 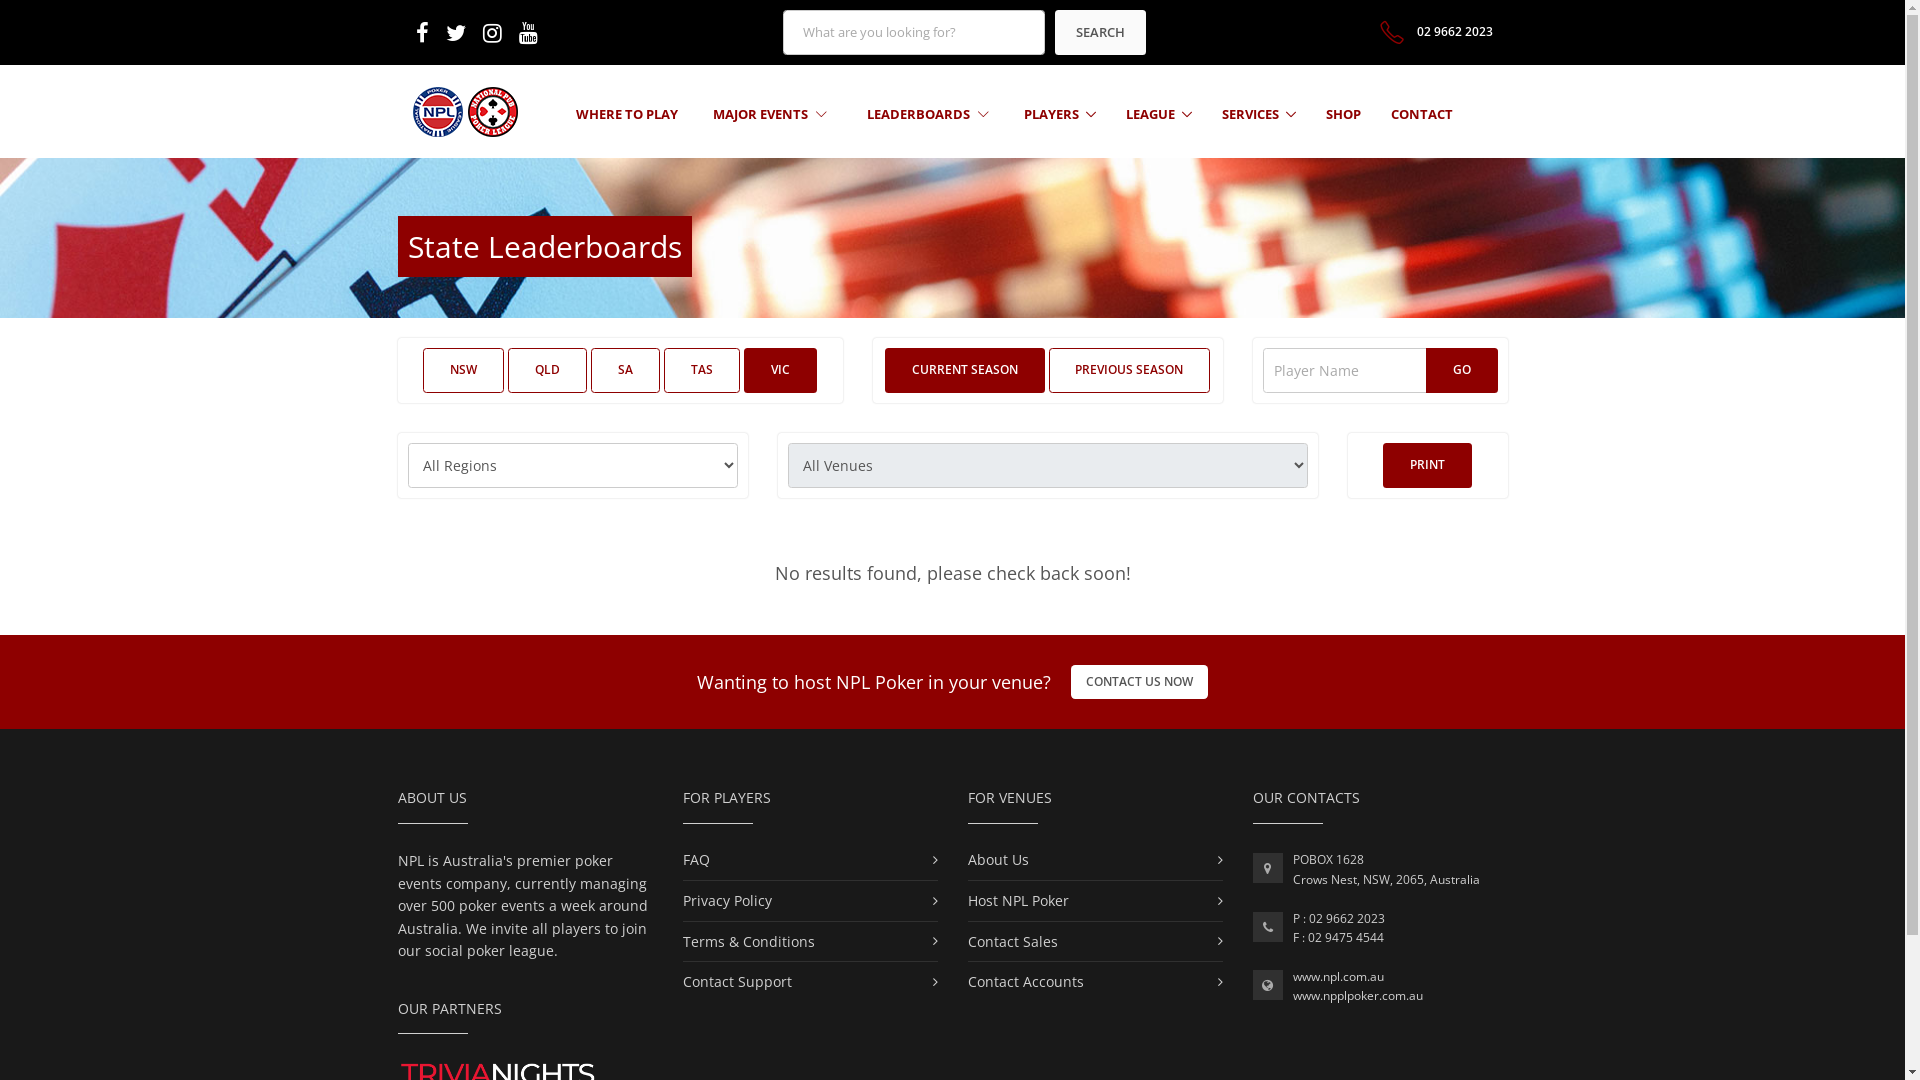 I want to click on PRINT, so click(x=1428, y=466).